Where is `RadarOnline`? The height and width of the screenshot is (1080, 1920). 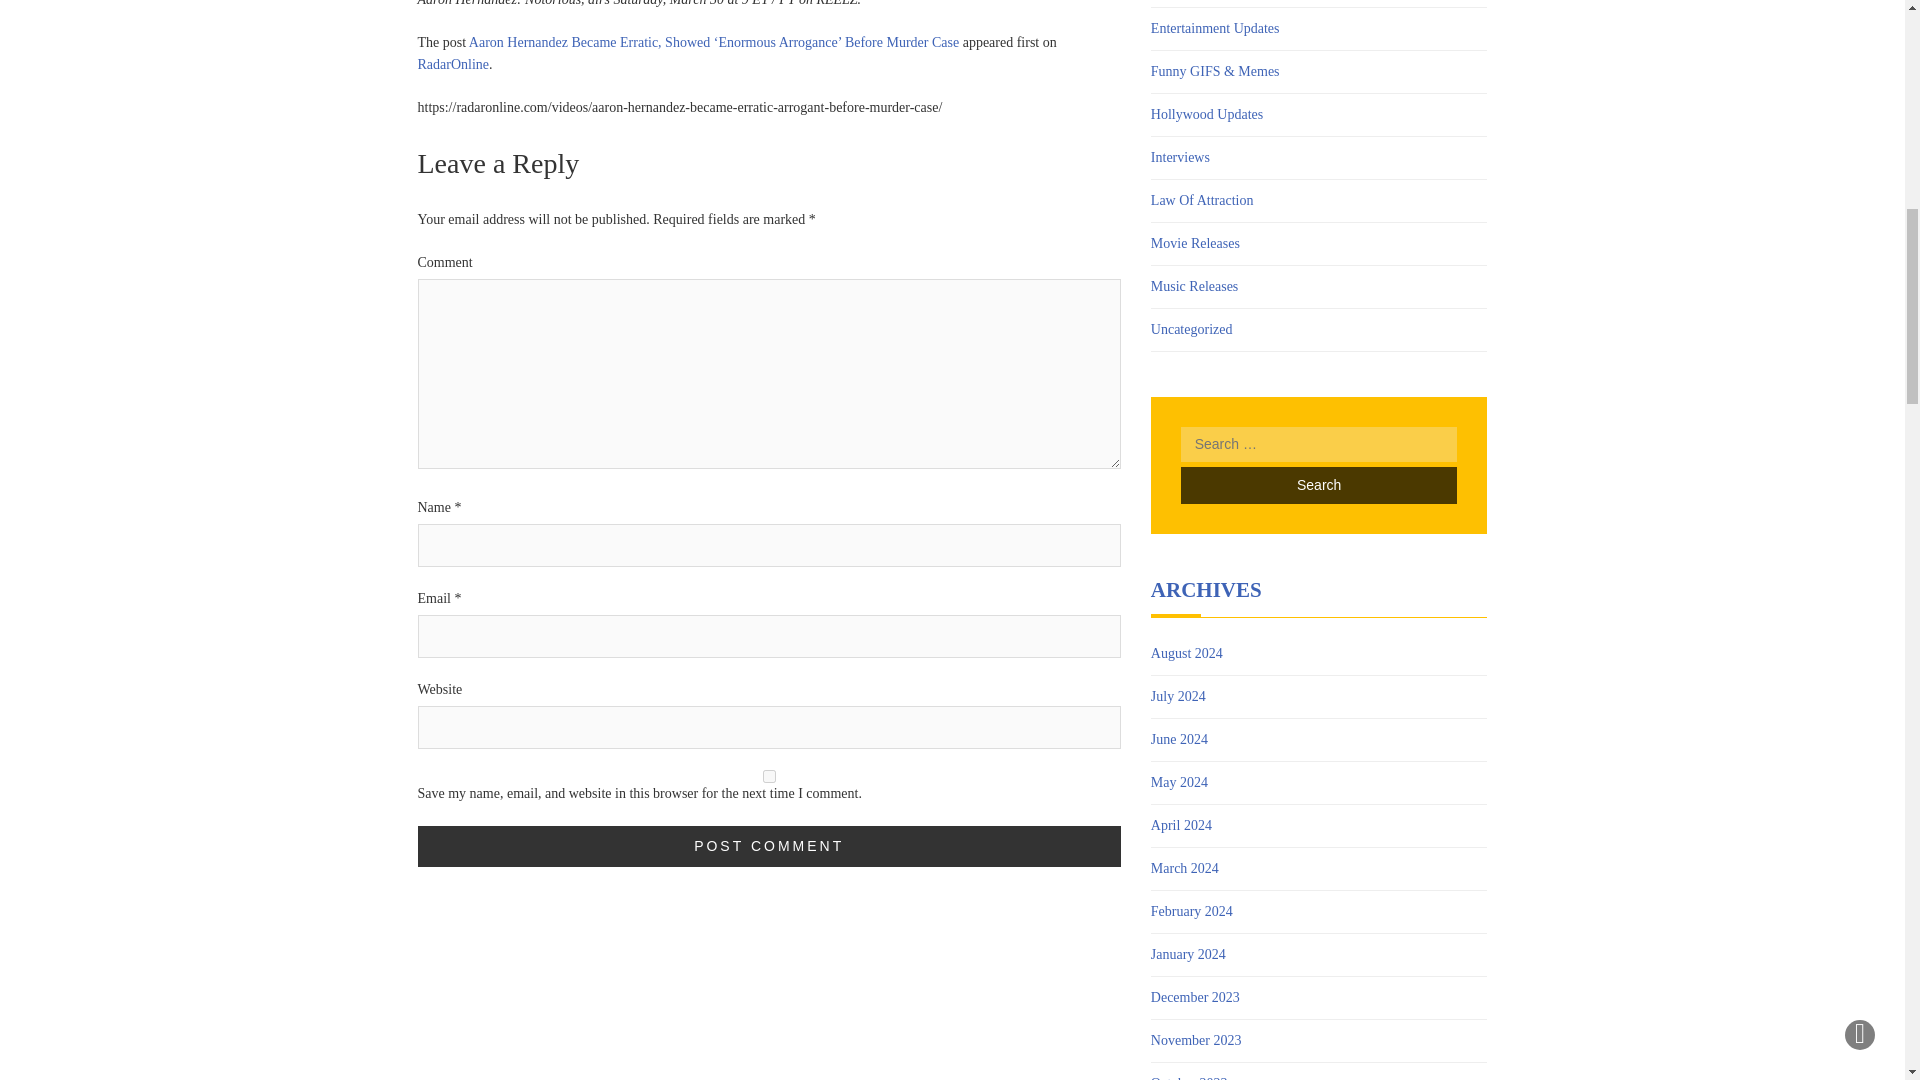 RadarOnline is located at coordinates (454, 64).